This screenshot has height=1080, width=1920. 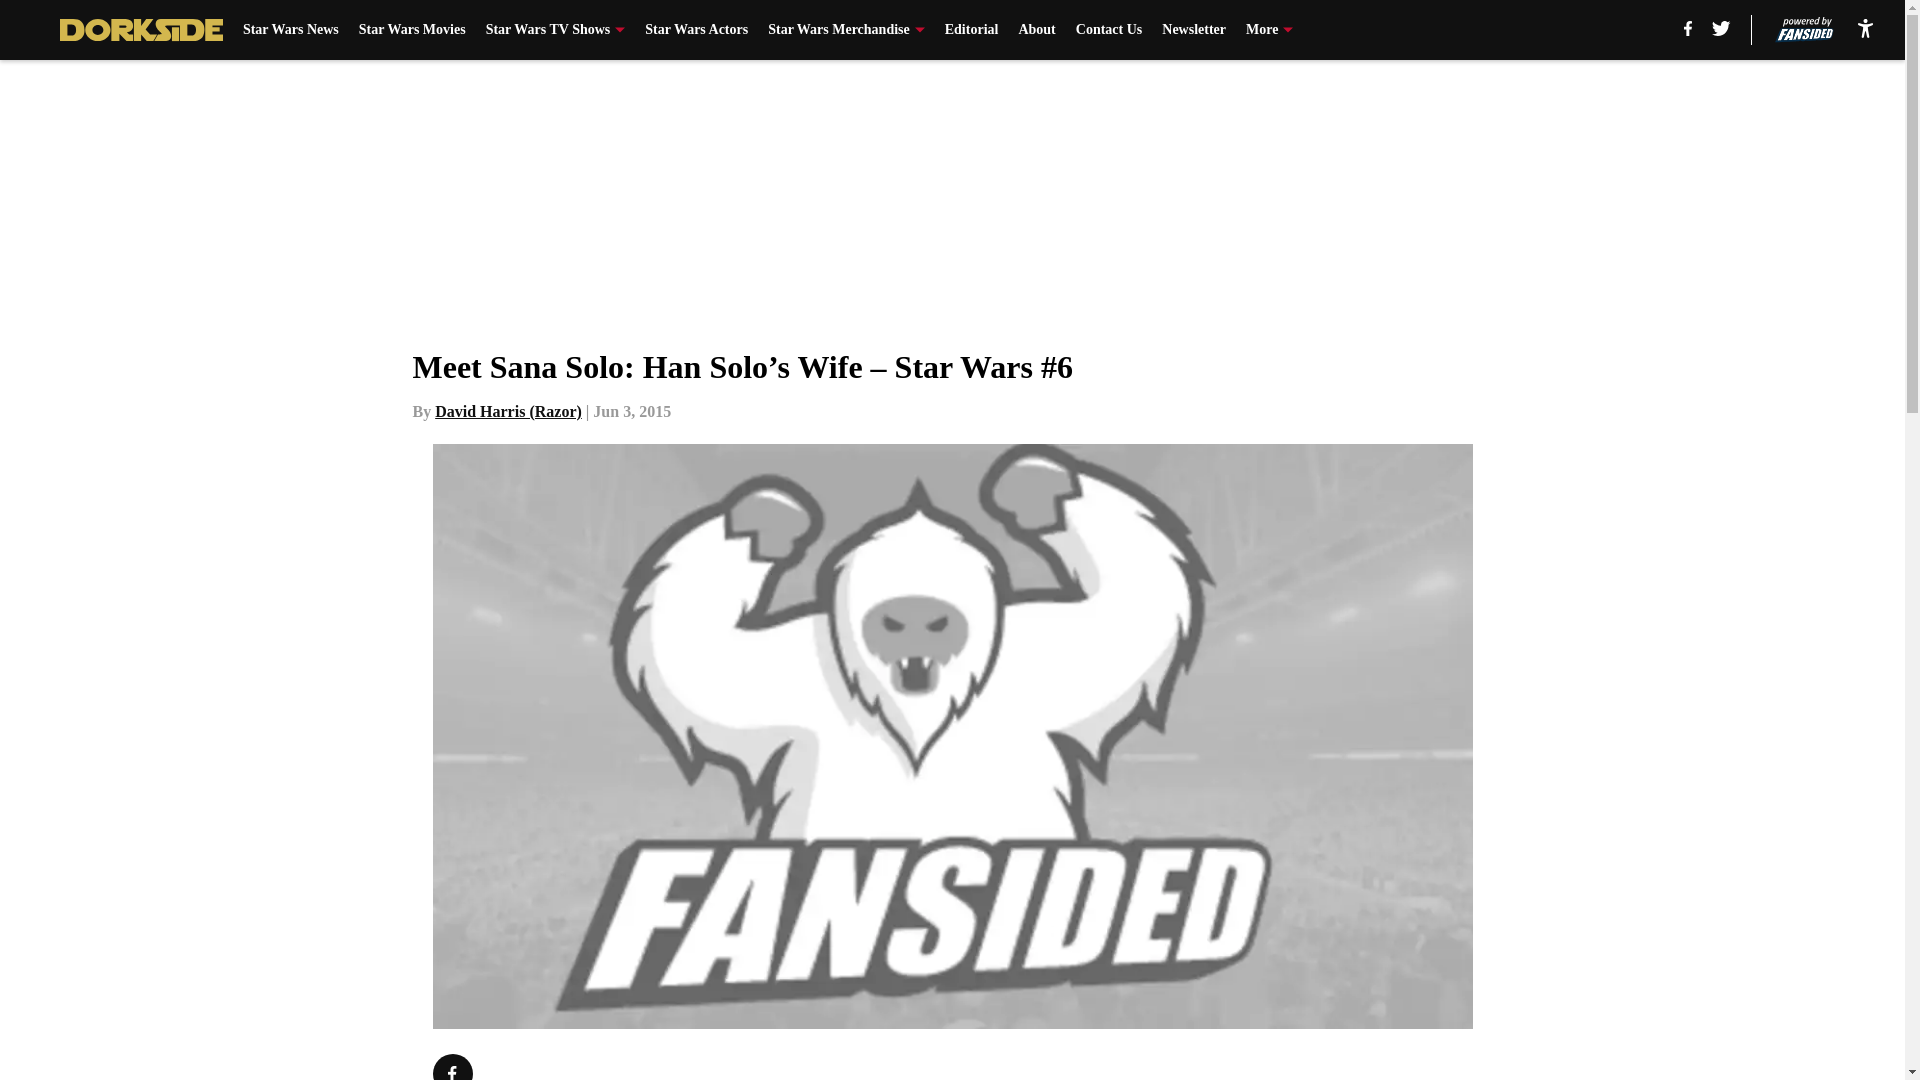 I want to click on Star Wars Merchandise, so click(x=846, y=30).